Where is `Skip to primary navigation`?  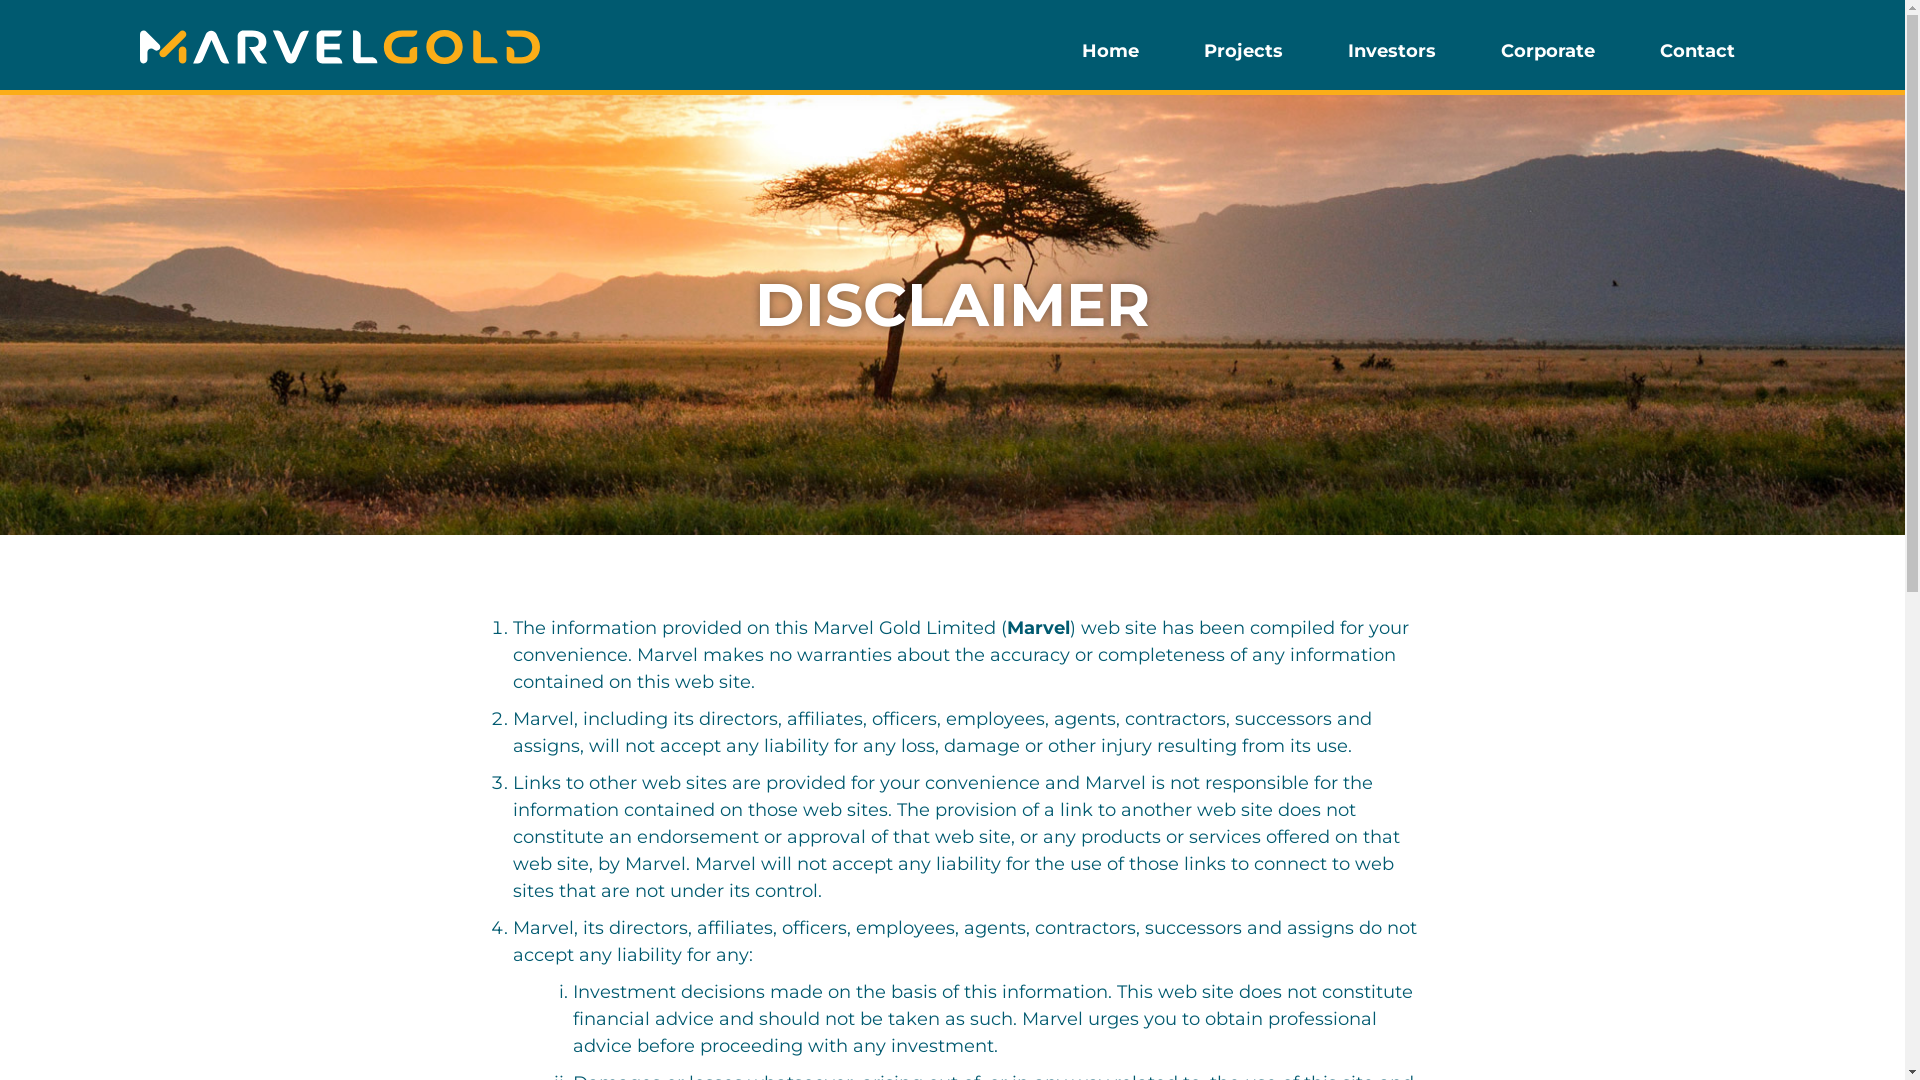
Skip to primary navigation is located at coordinates (0, 0).